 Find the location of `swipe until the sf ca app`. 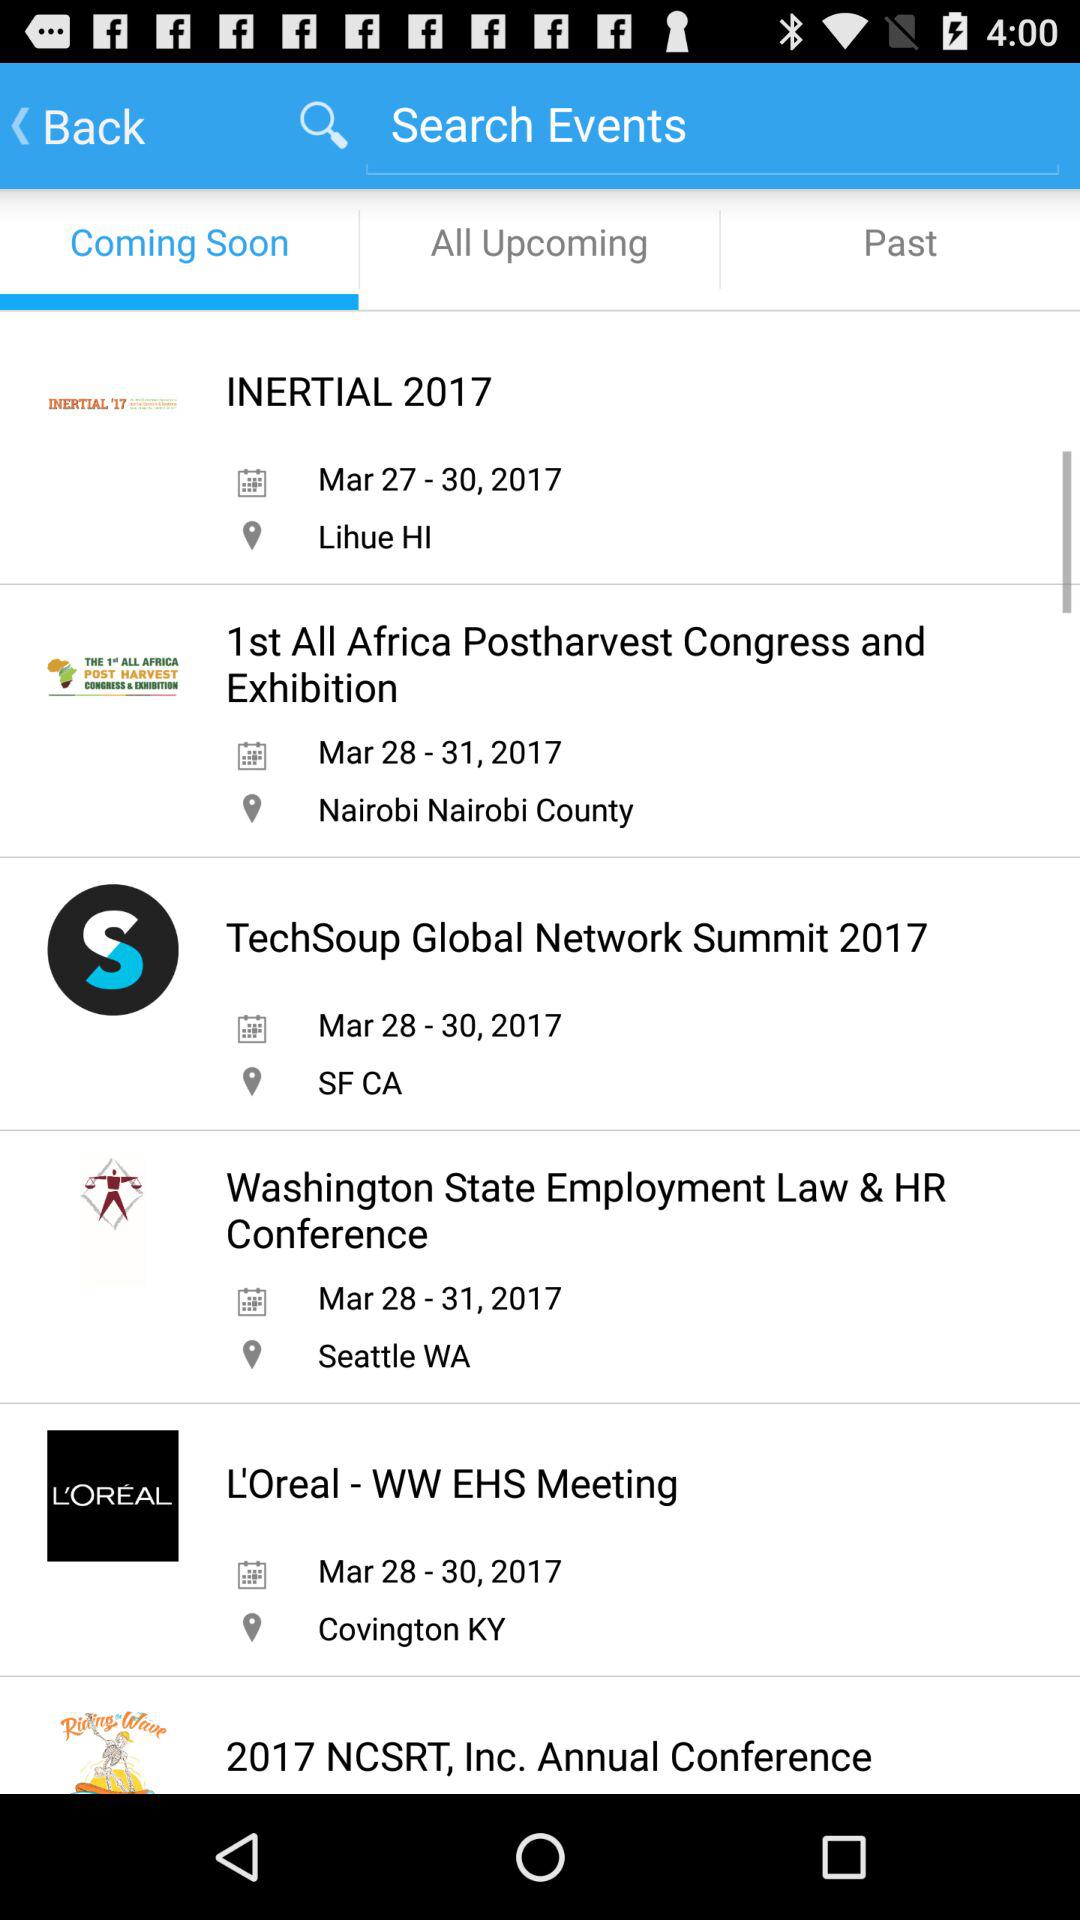

swipe until the sf ca app is located at coordinates (359, 1082).